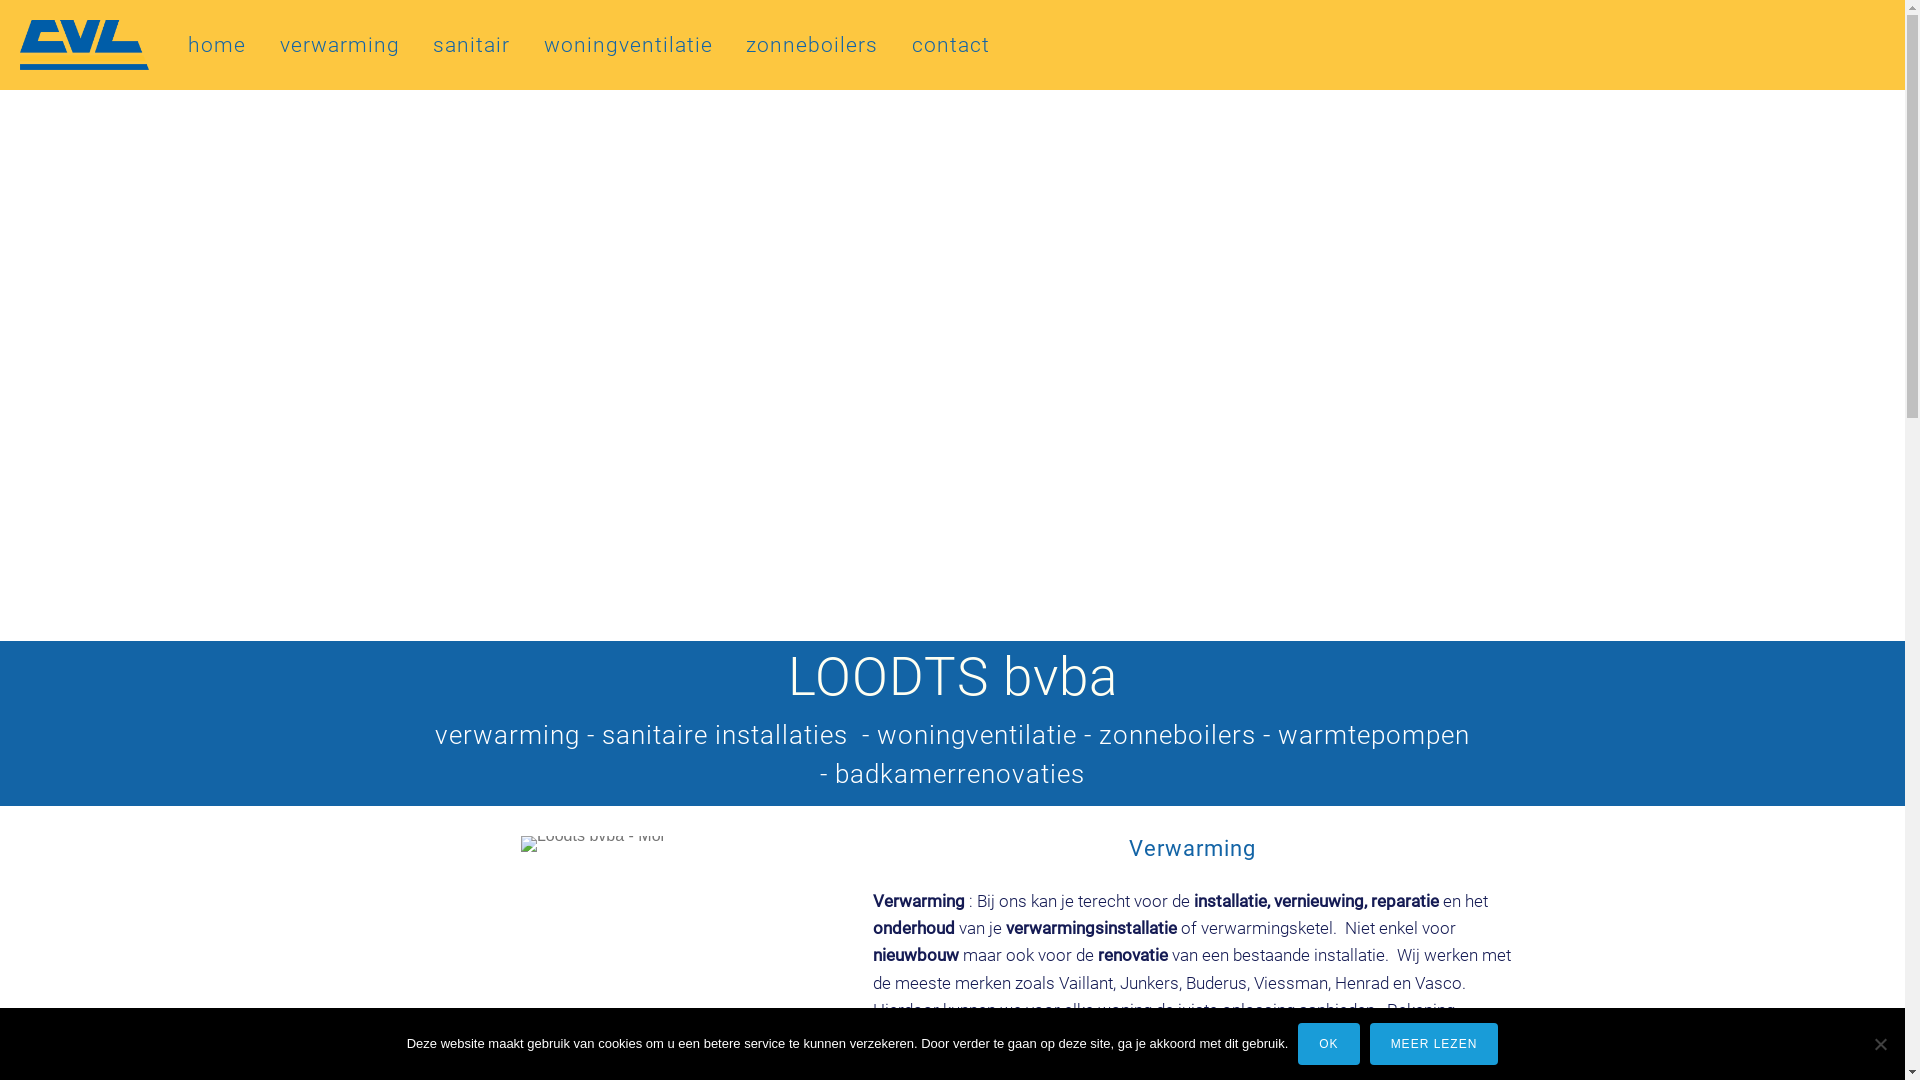 The height and width of the screenshot is (1080, 1920). I want to click on woningventilatie, so click(628, 45).